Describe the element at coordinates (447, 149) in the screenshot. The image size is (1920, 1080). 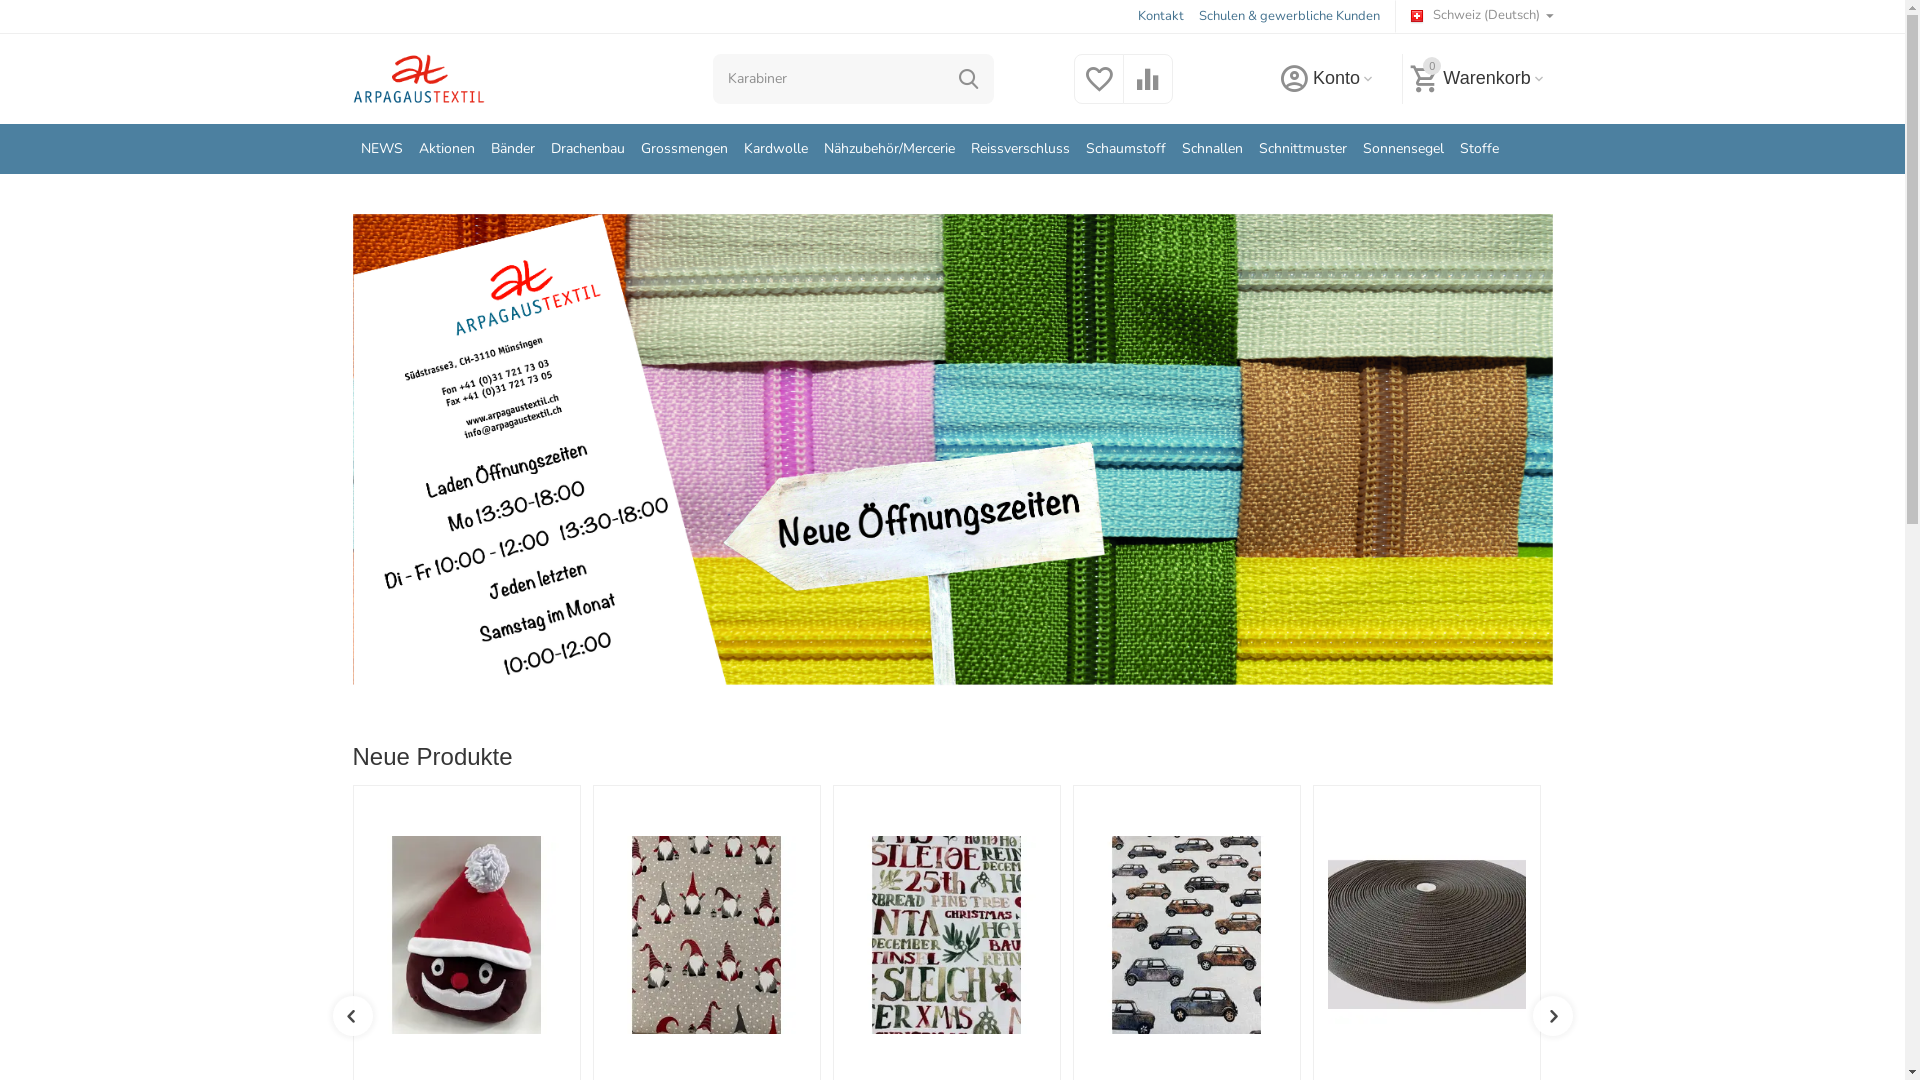
I see `Aktionen` at that location.